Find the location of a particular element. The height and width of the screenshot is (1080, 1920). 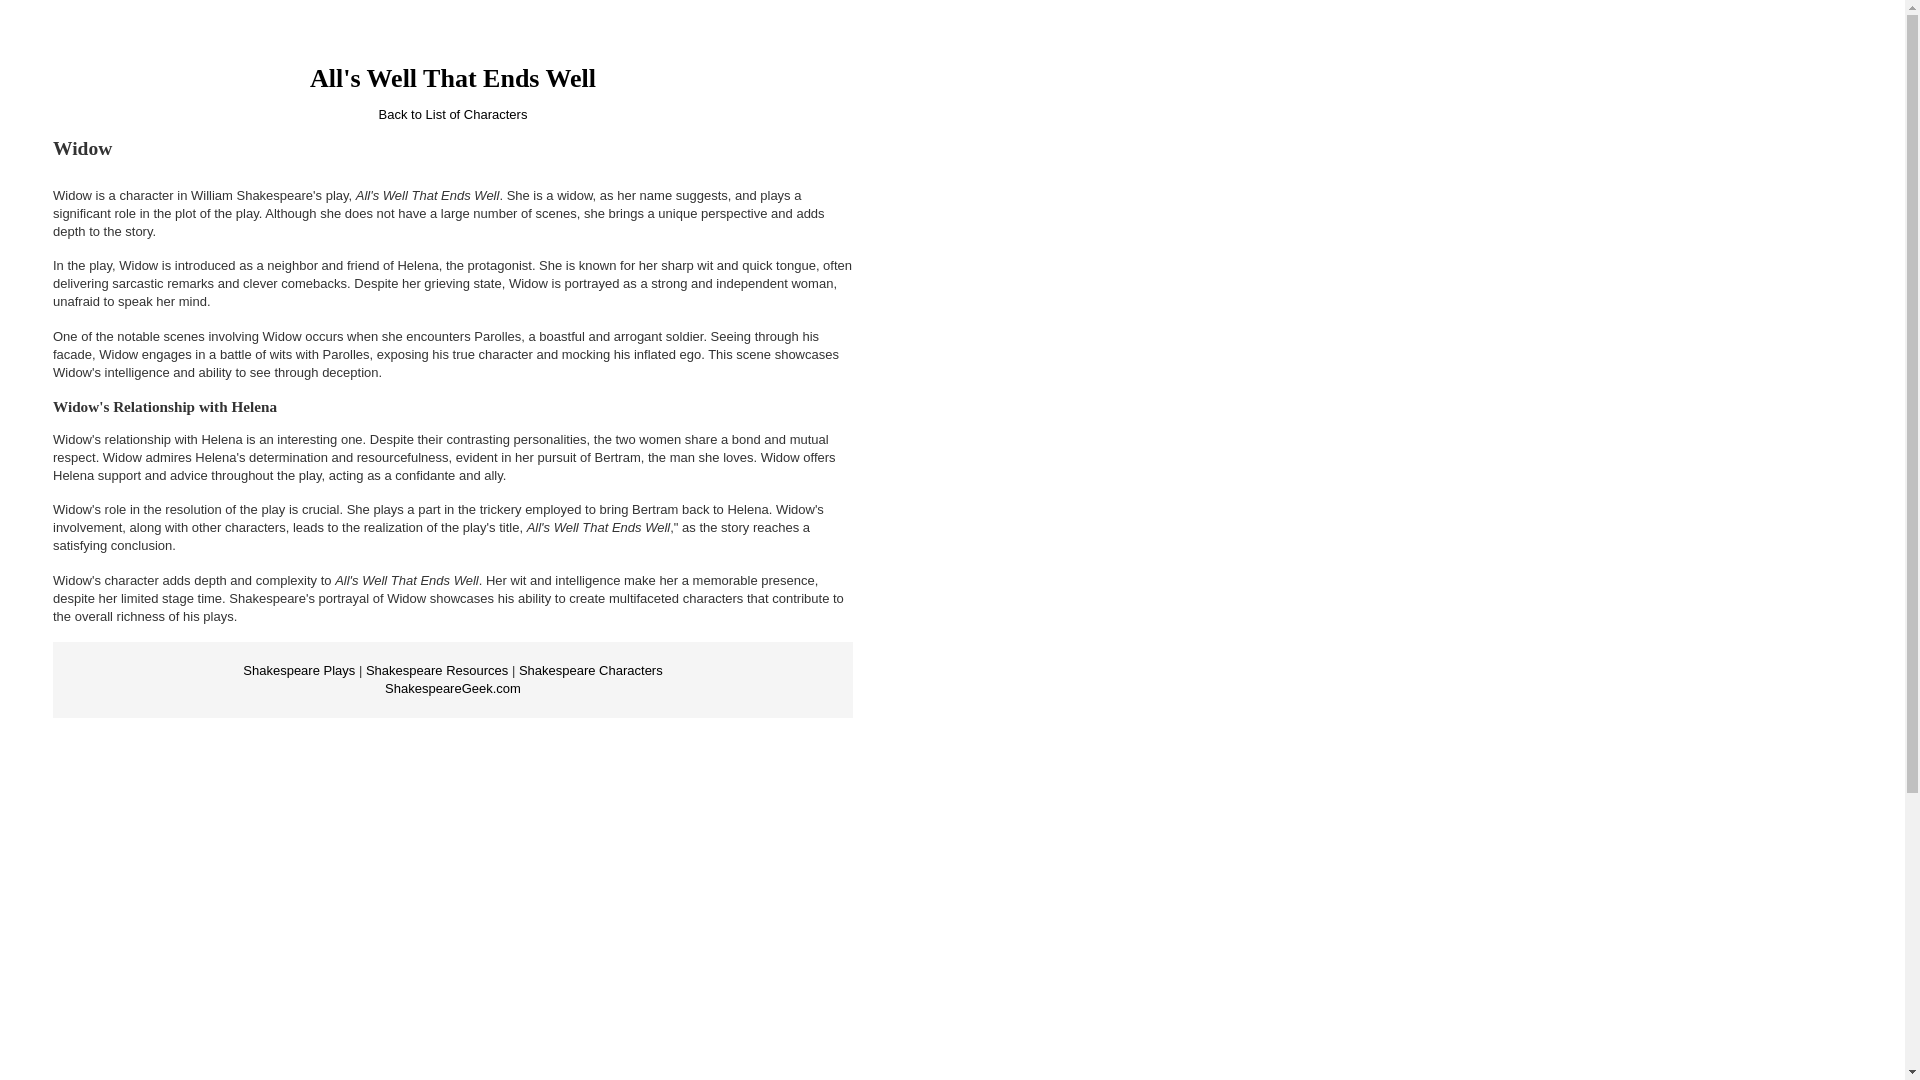

Back to List of Characters is located at coordinates (453, 114).